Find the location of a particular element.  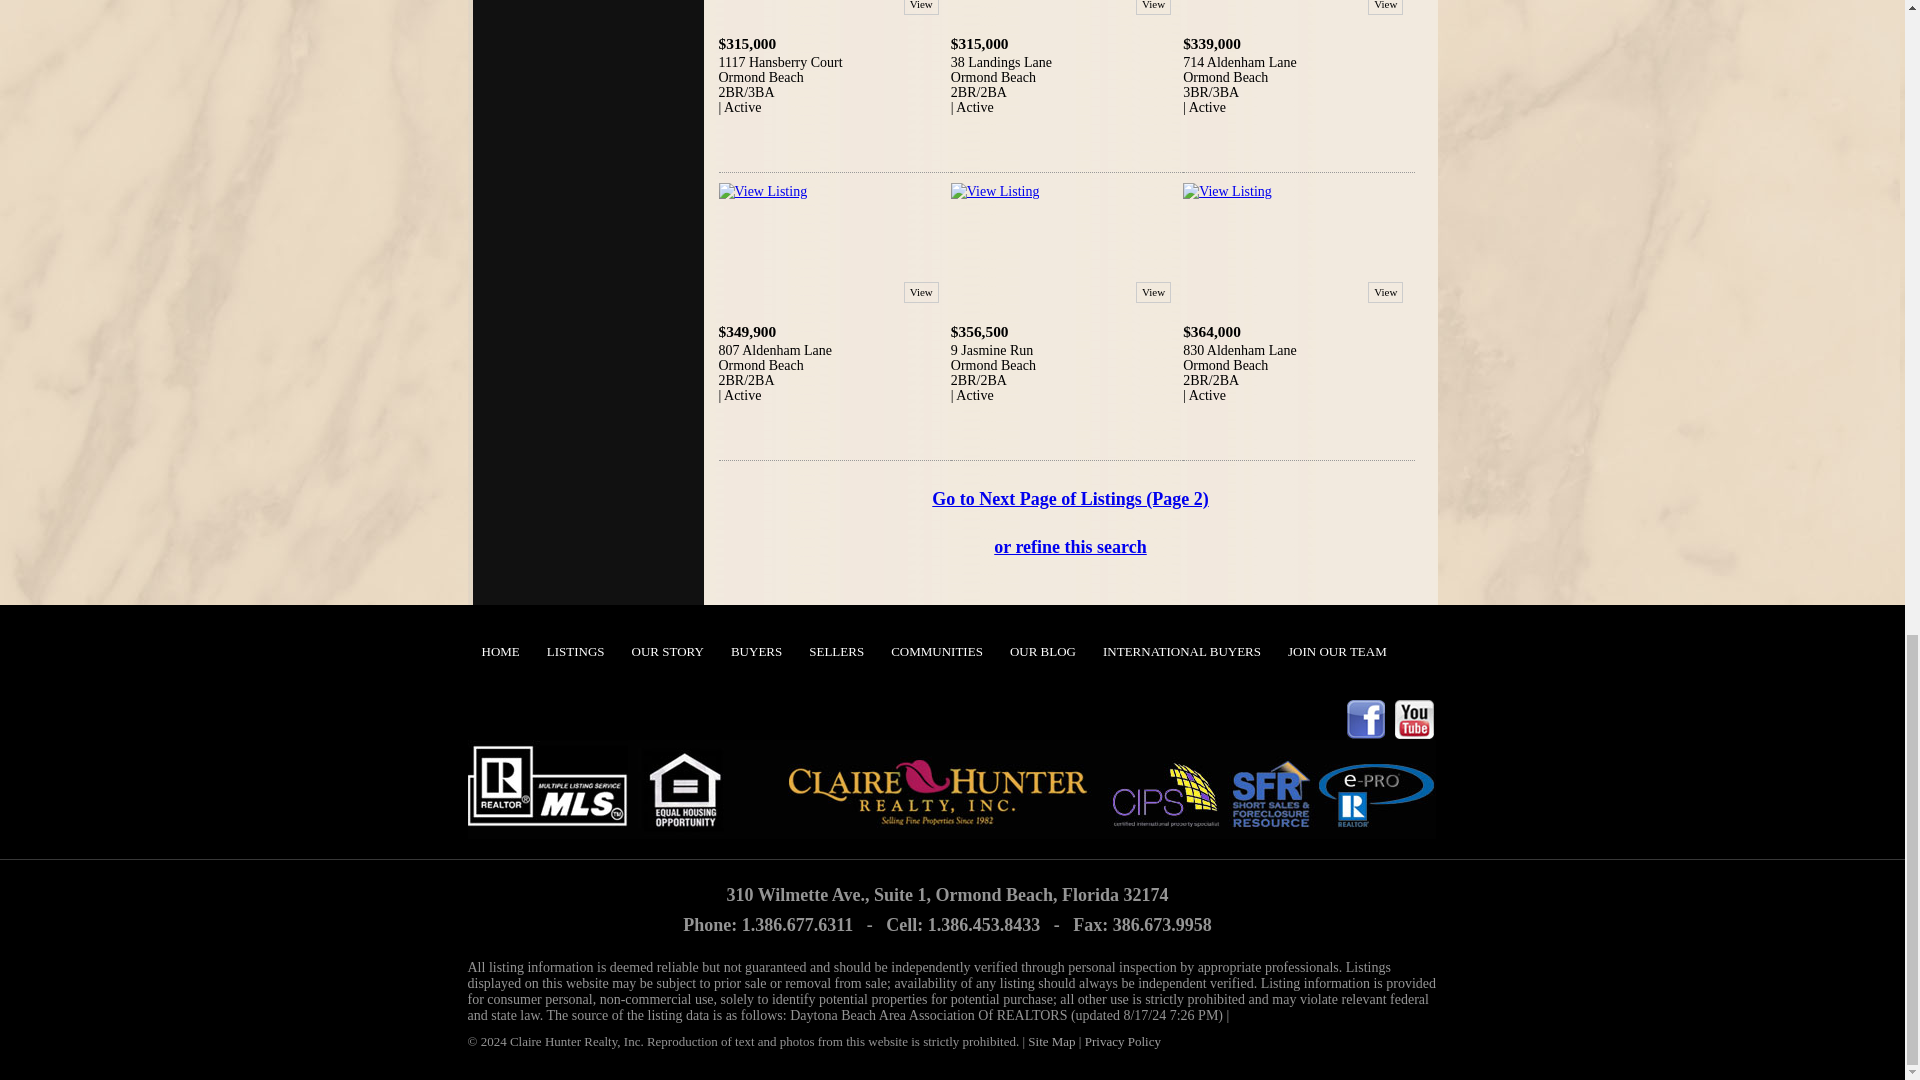

View Listing is located at coordinates (762, 190).